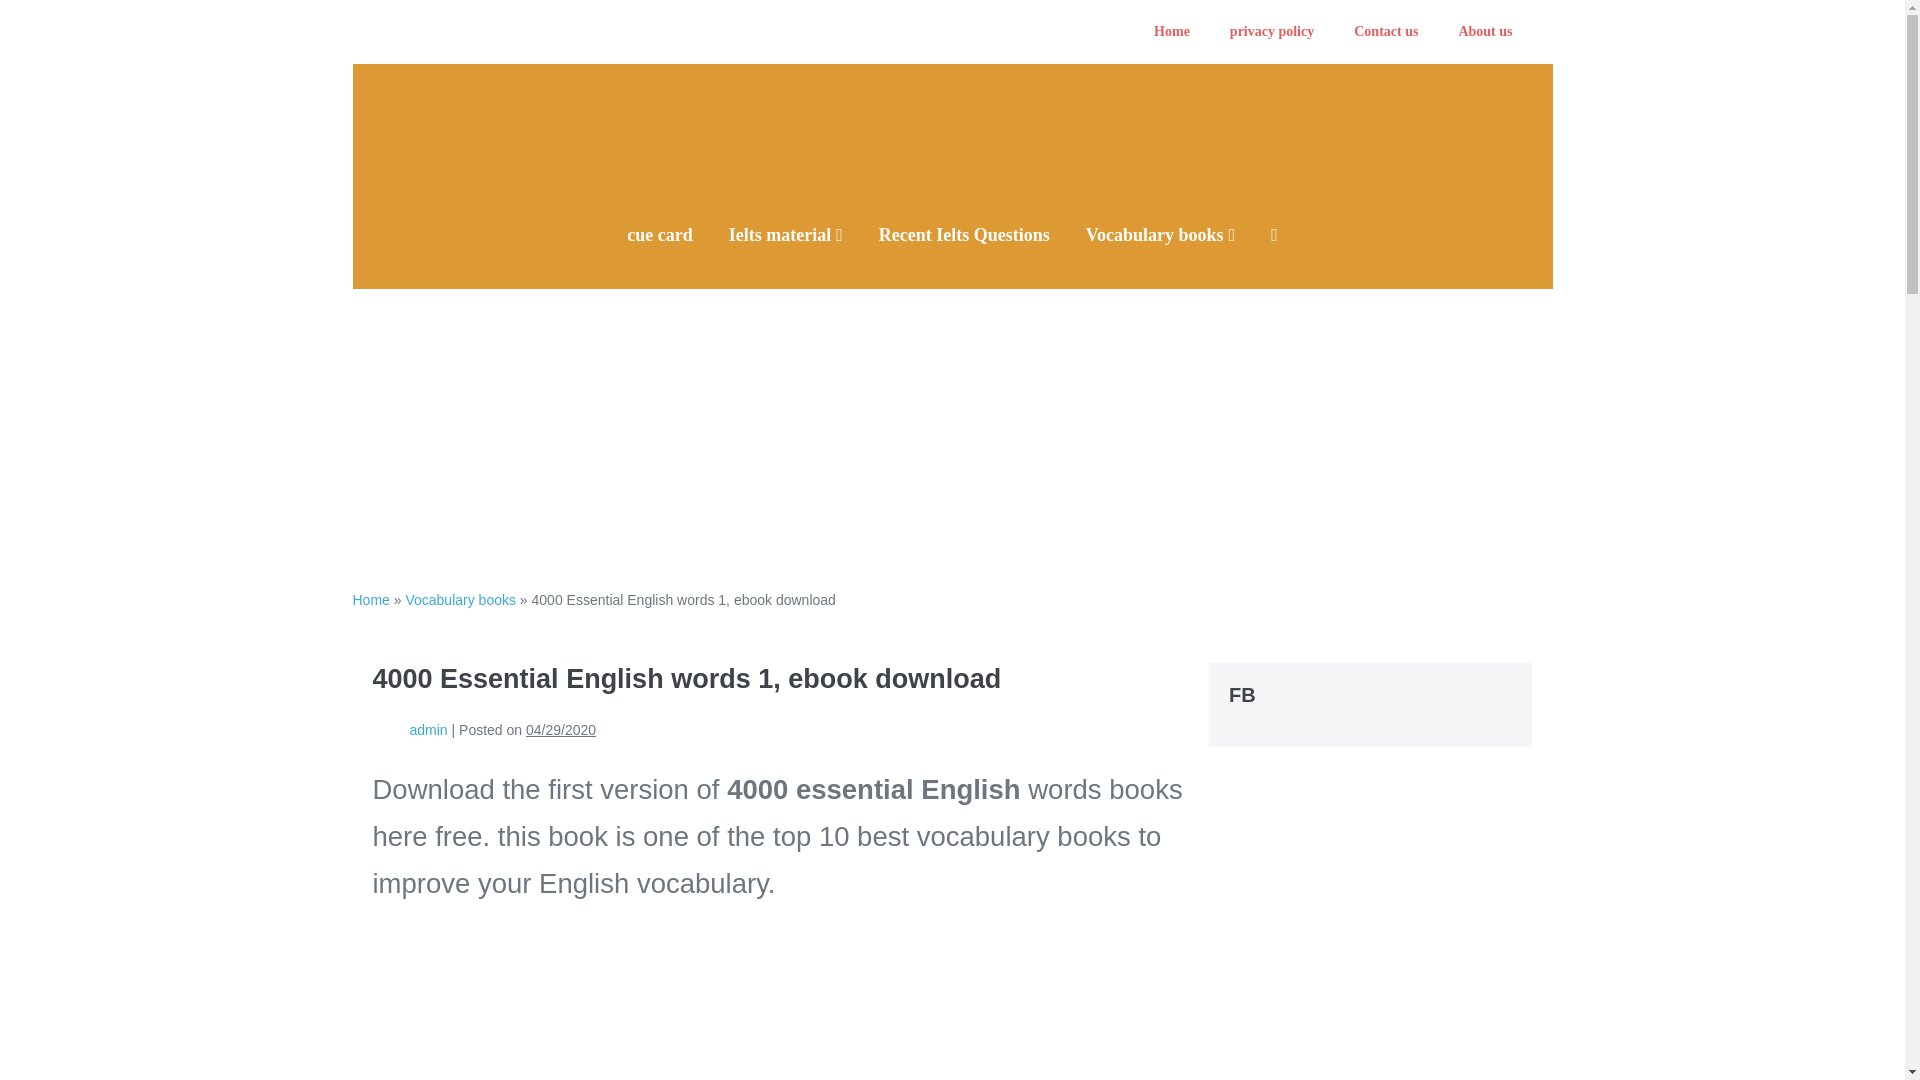  What do you see at coordinates (659, 235) in the screenshot?
I see `cue card` at bounding box center [659, 235].